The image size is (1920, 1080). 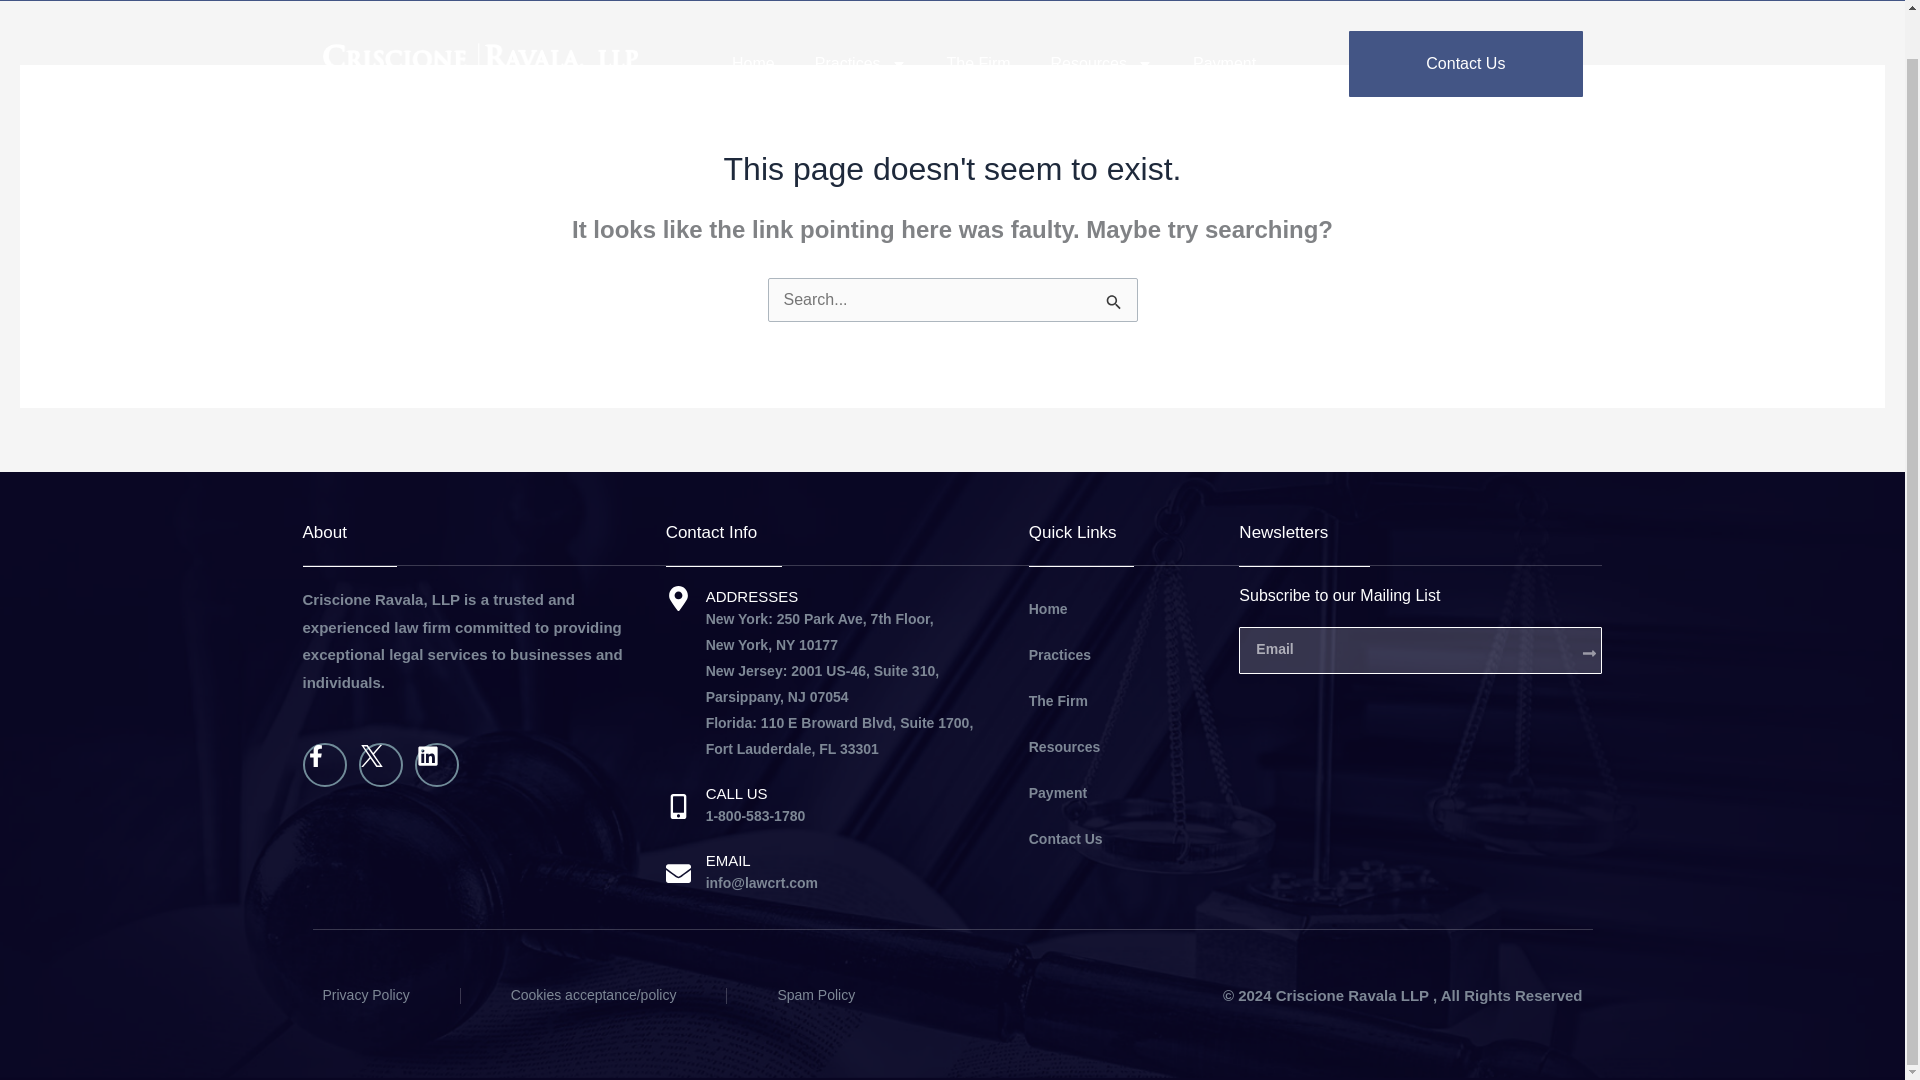 I want to click on The Firm, so click(x=979, y=64).